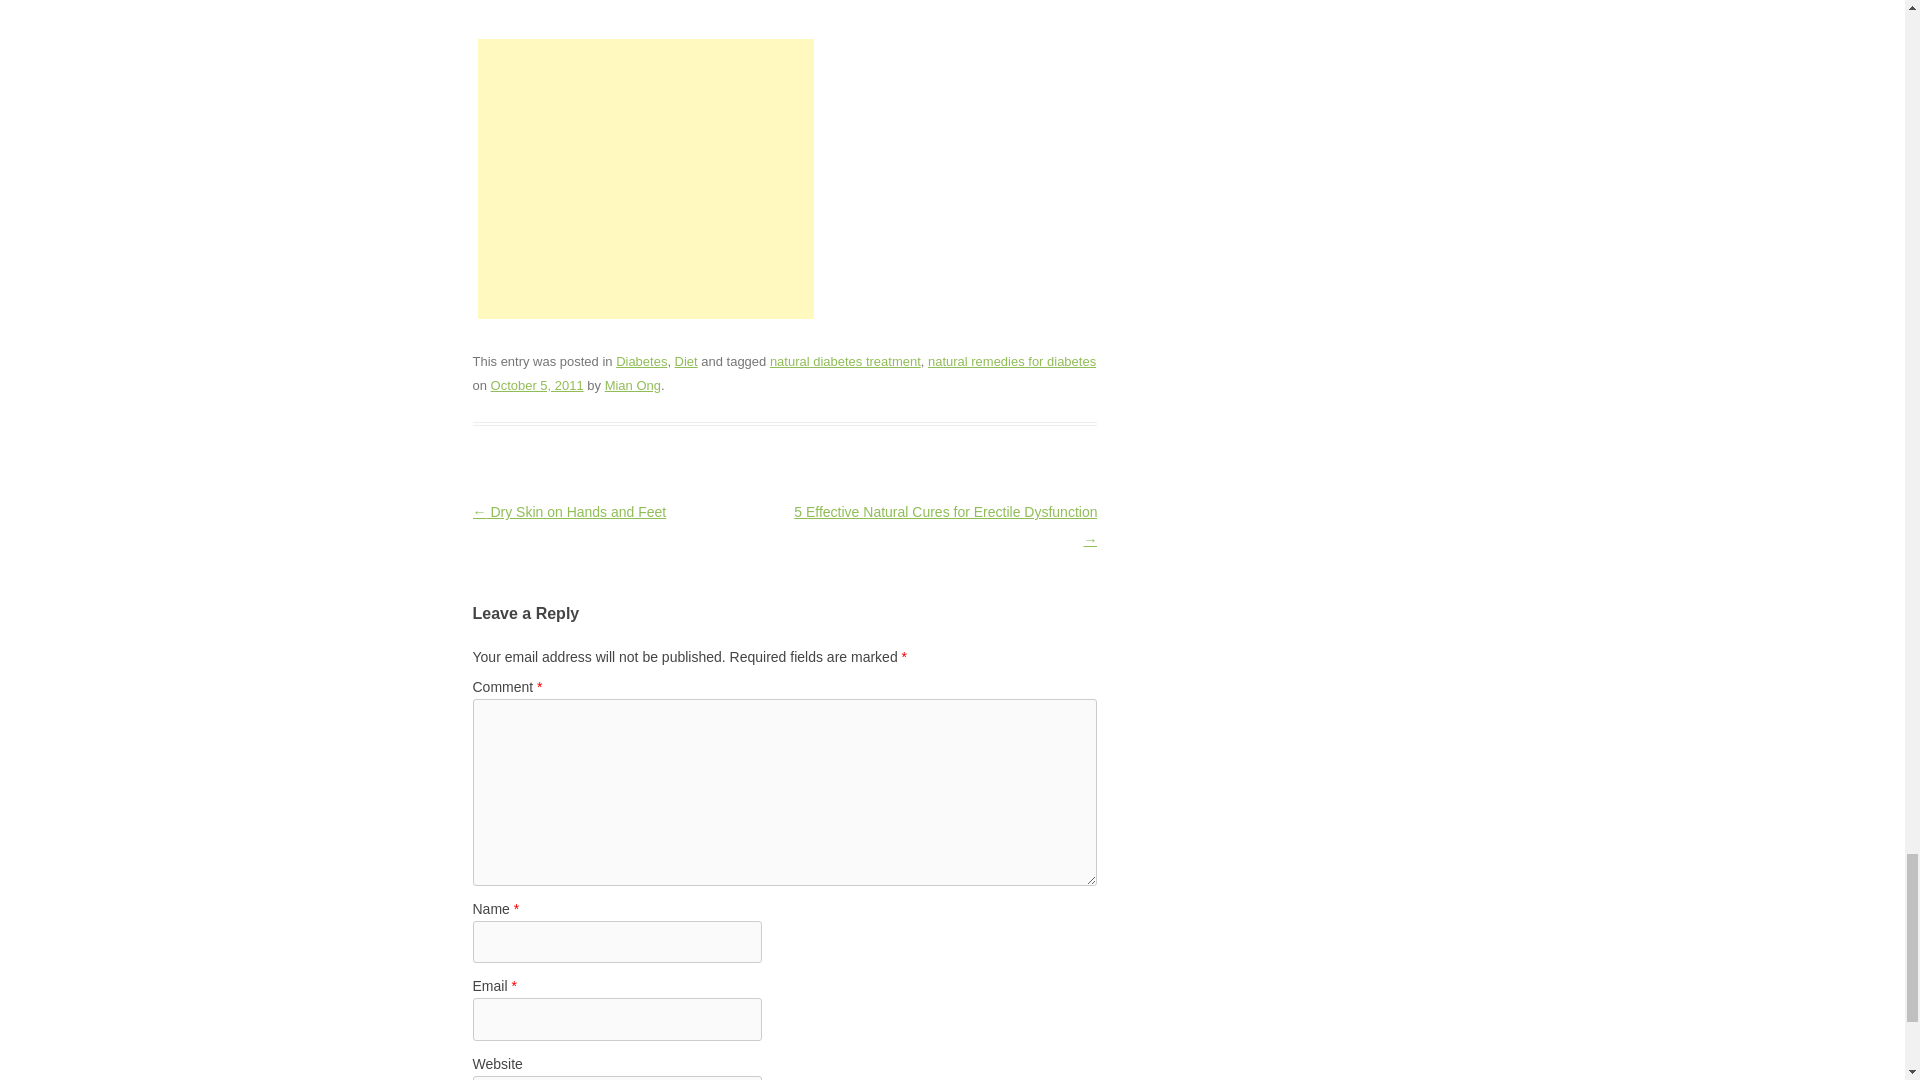 The width and height of the screenshot is (1920, 1080). I want to click on 1:50 pm, so click(537, 386).